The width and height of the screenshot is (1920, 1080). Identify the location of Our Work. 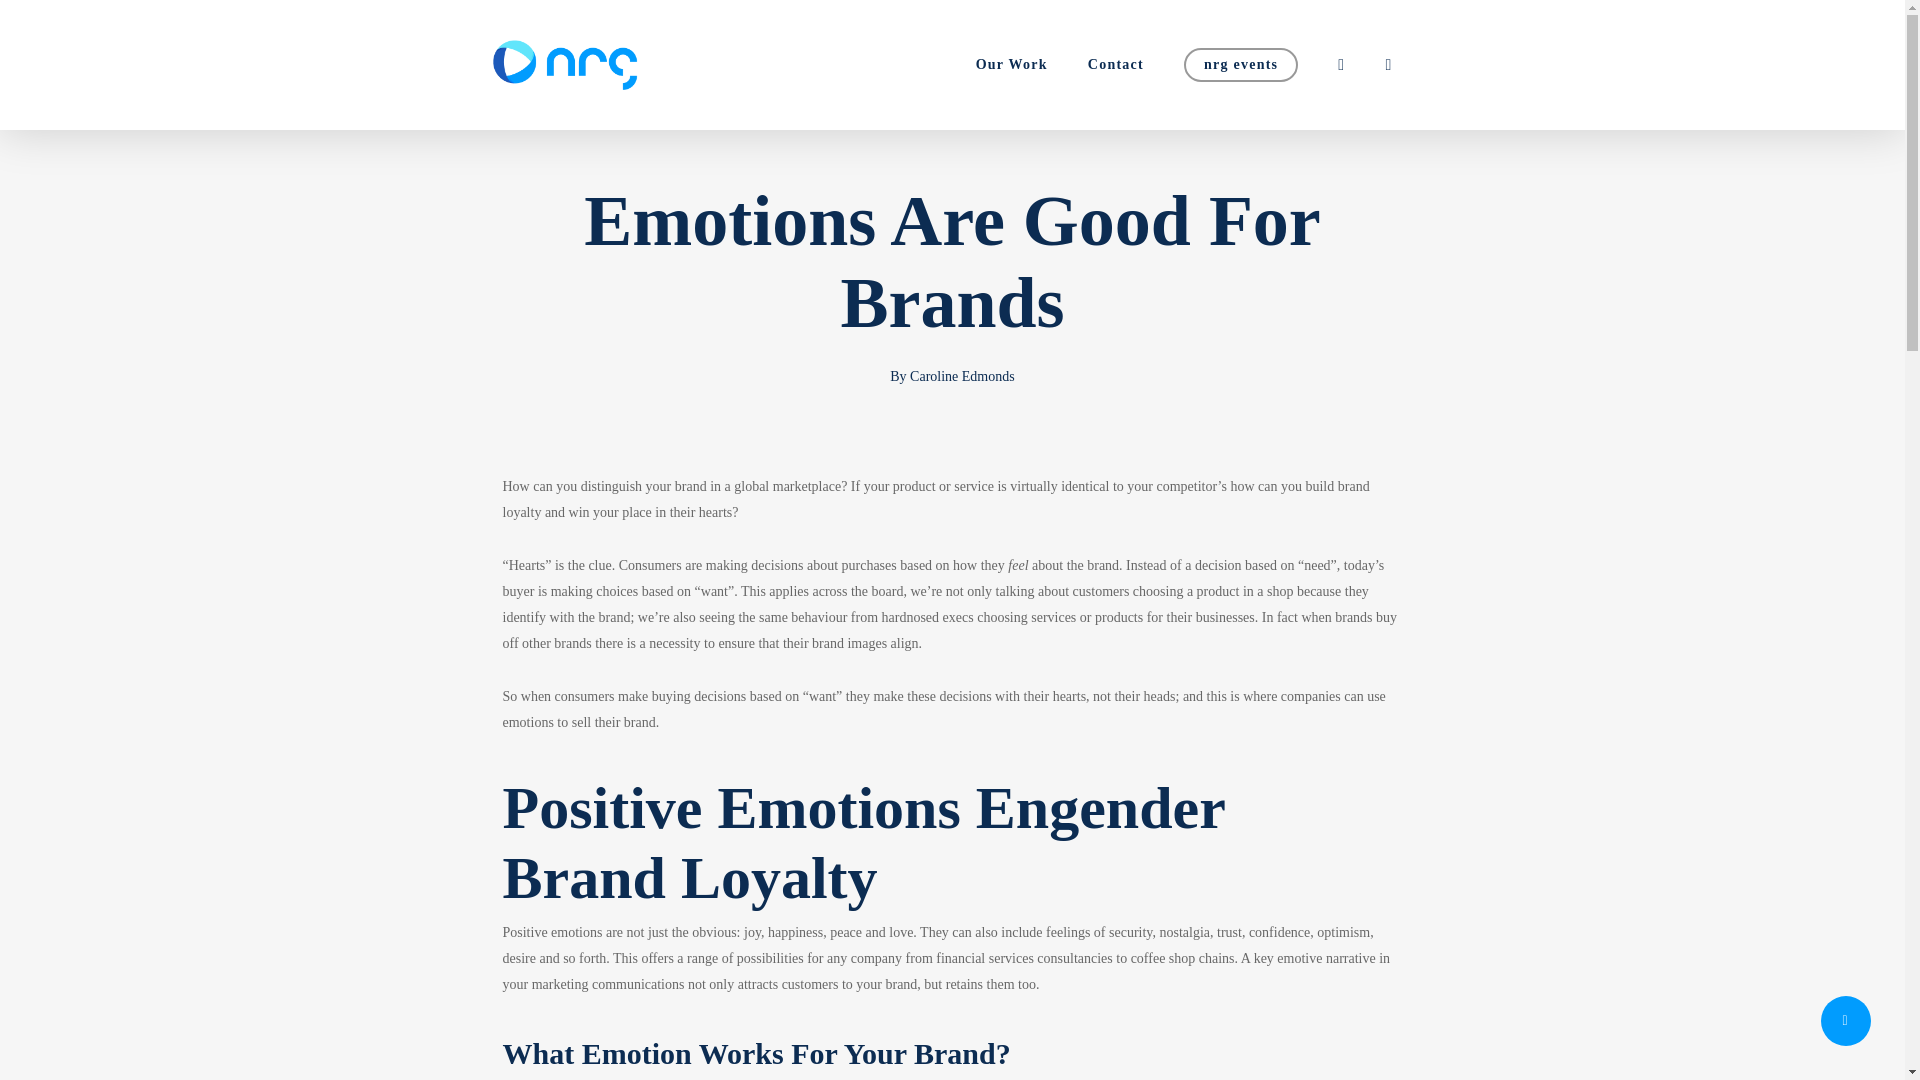
(1012, 64).